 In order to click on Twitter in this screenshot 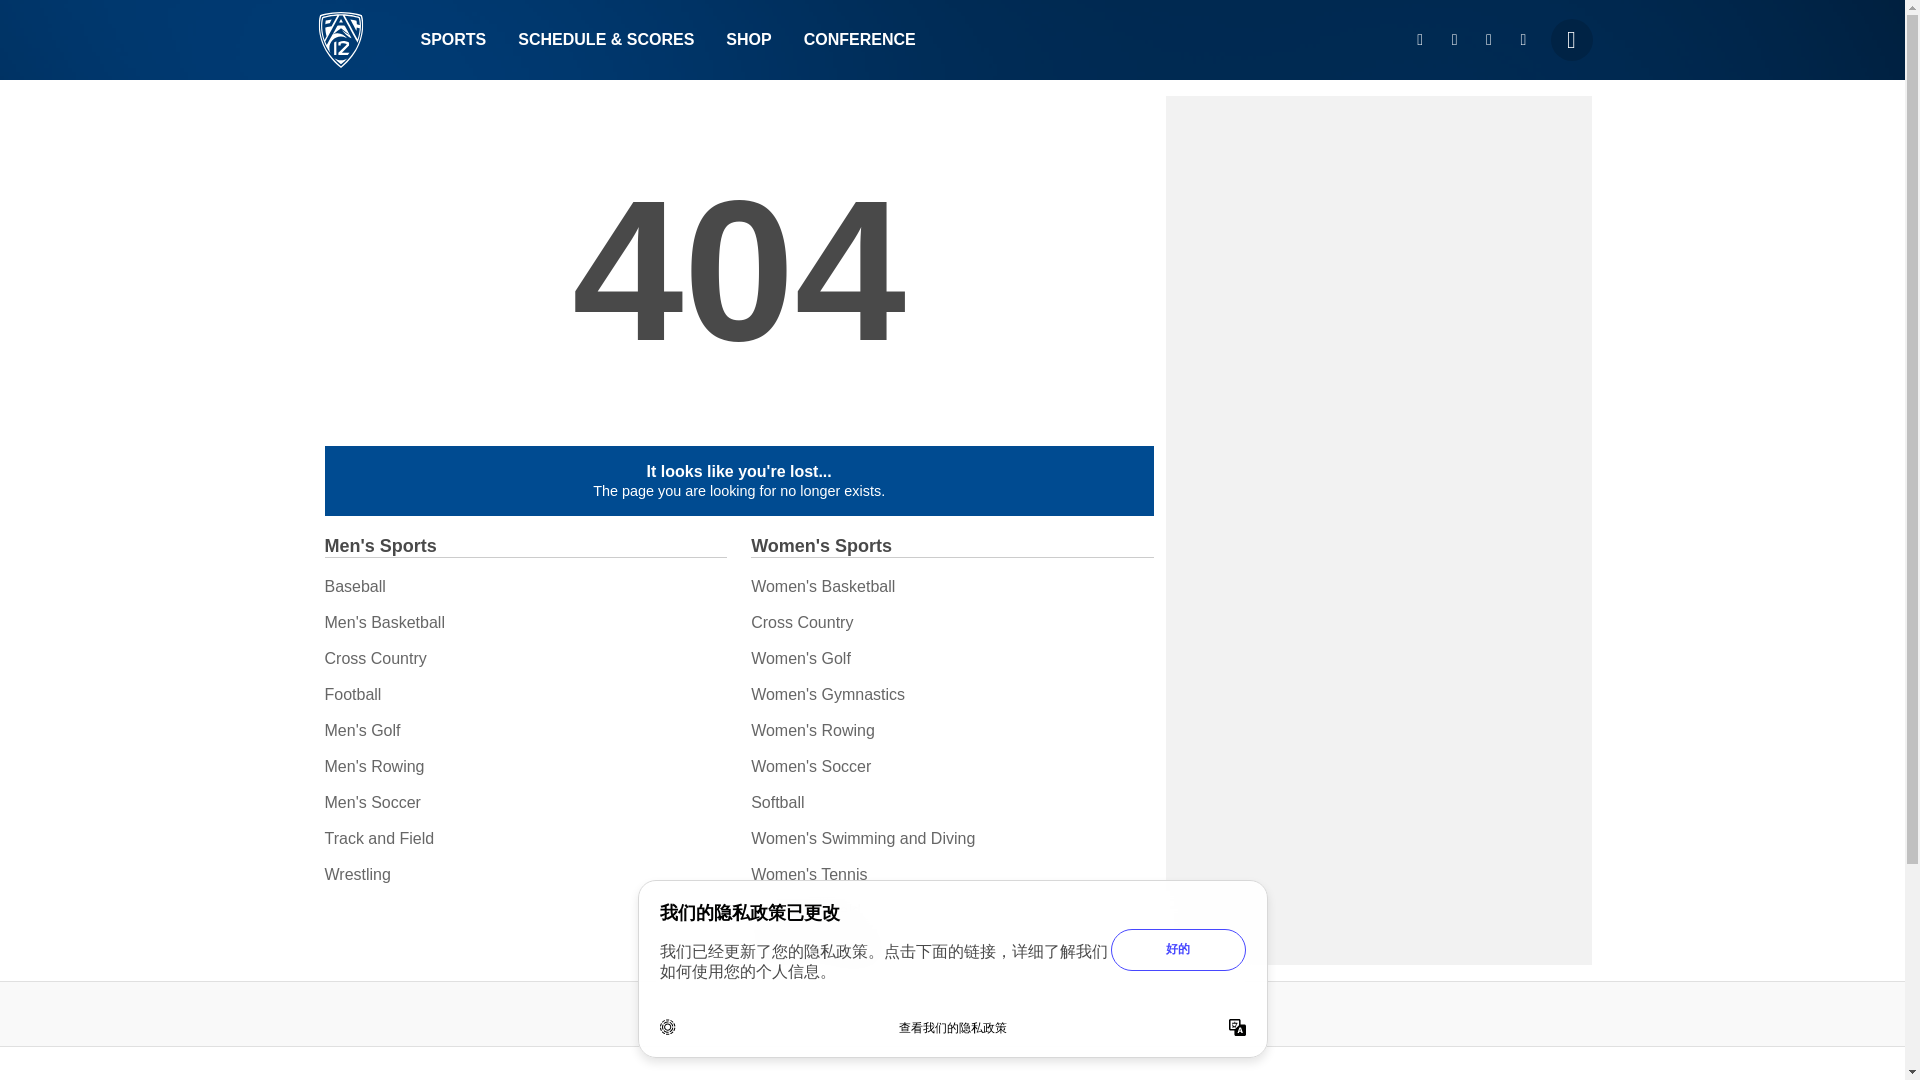, I will do `click(1454, 40)`.